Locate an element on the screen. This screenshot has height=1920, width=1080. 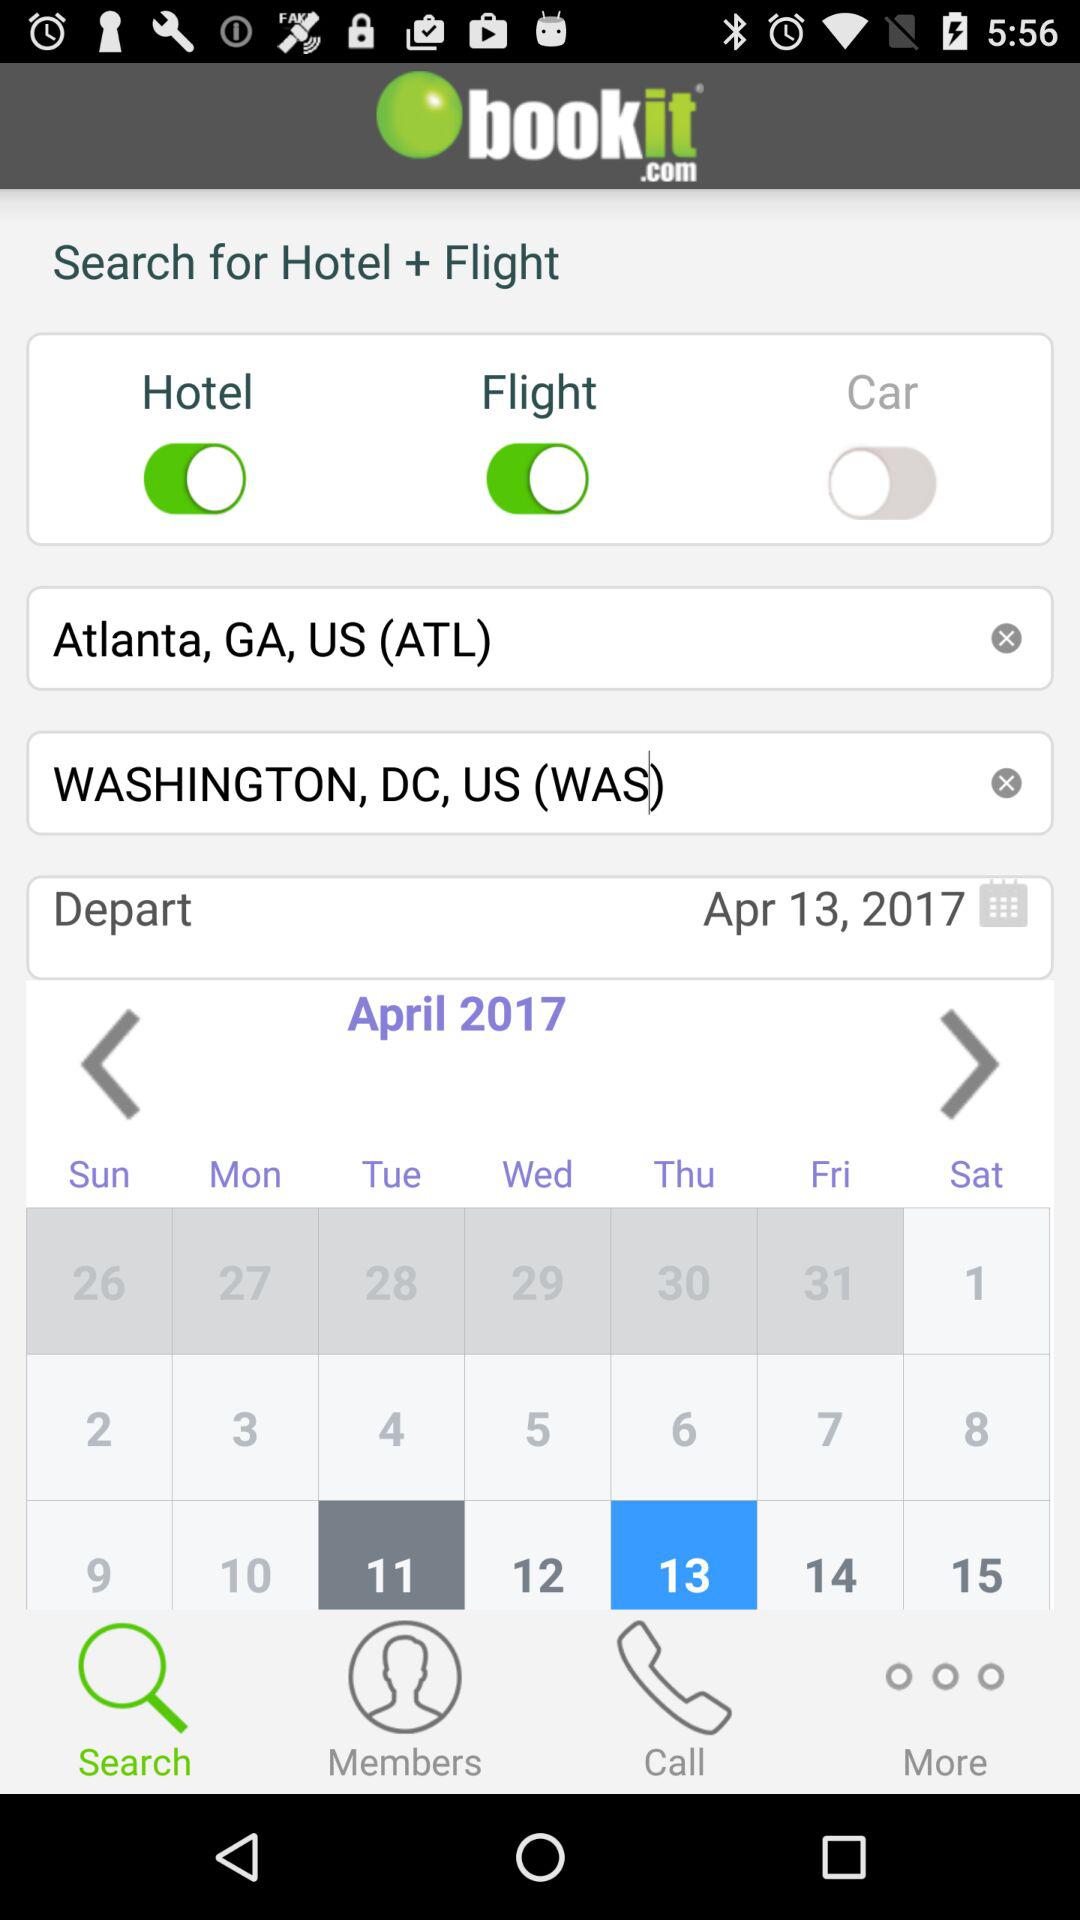
turn on item below 28 item is located at coordinates (538, 1427).